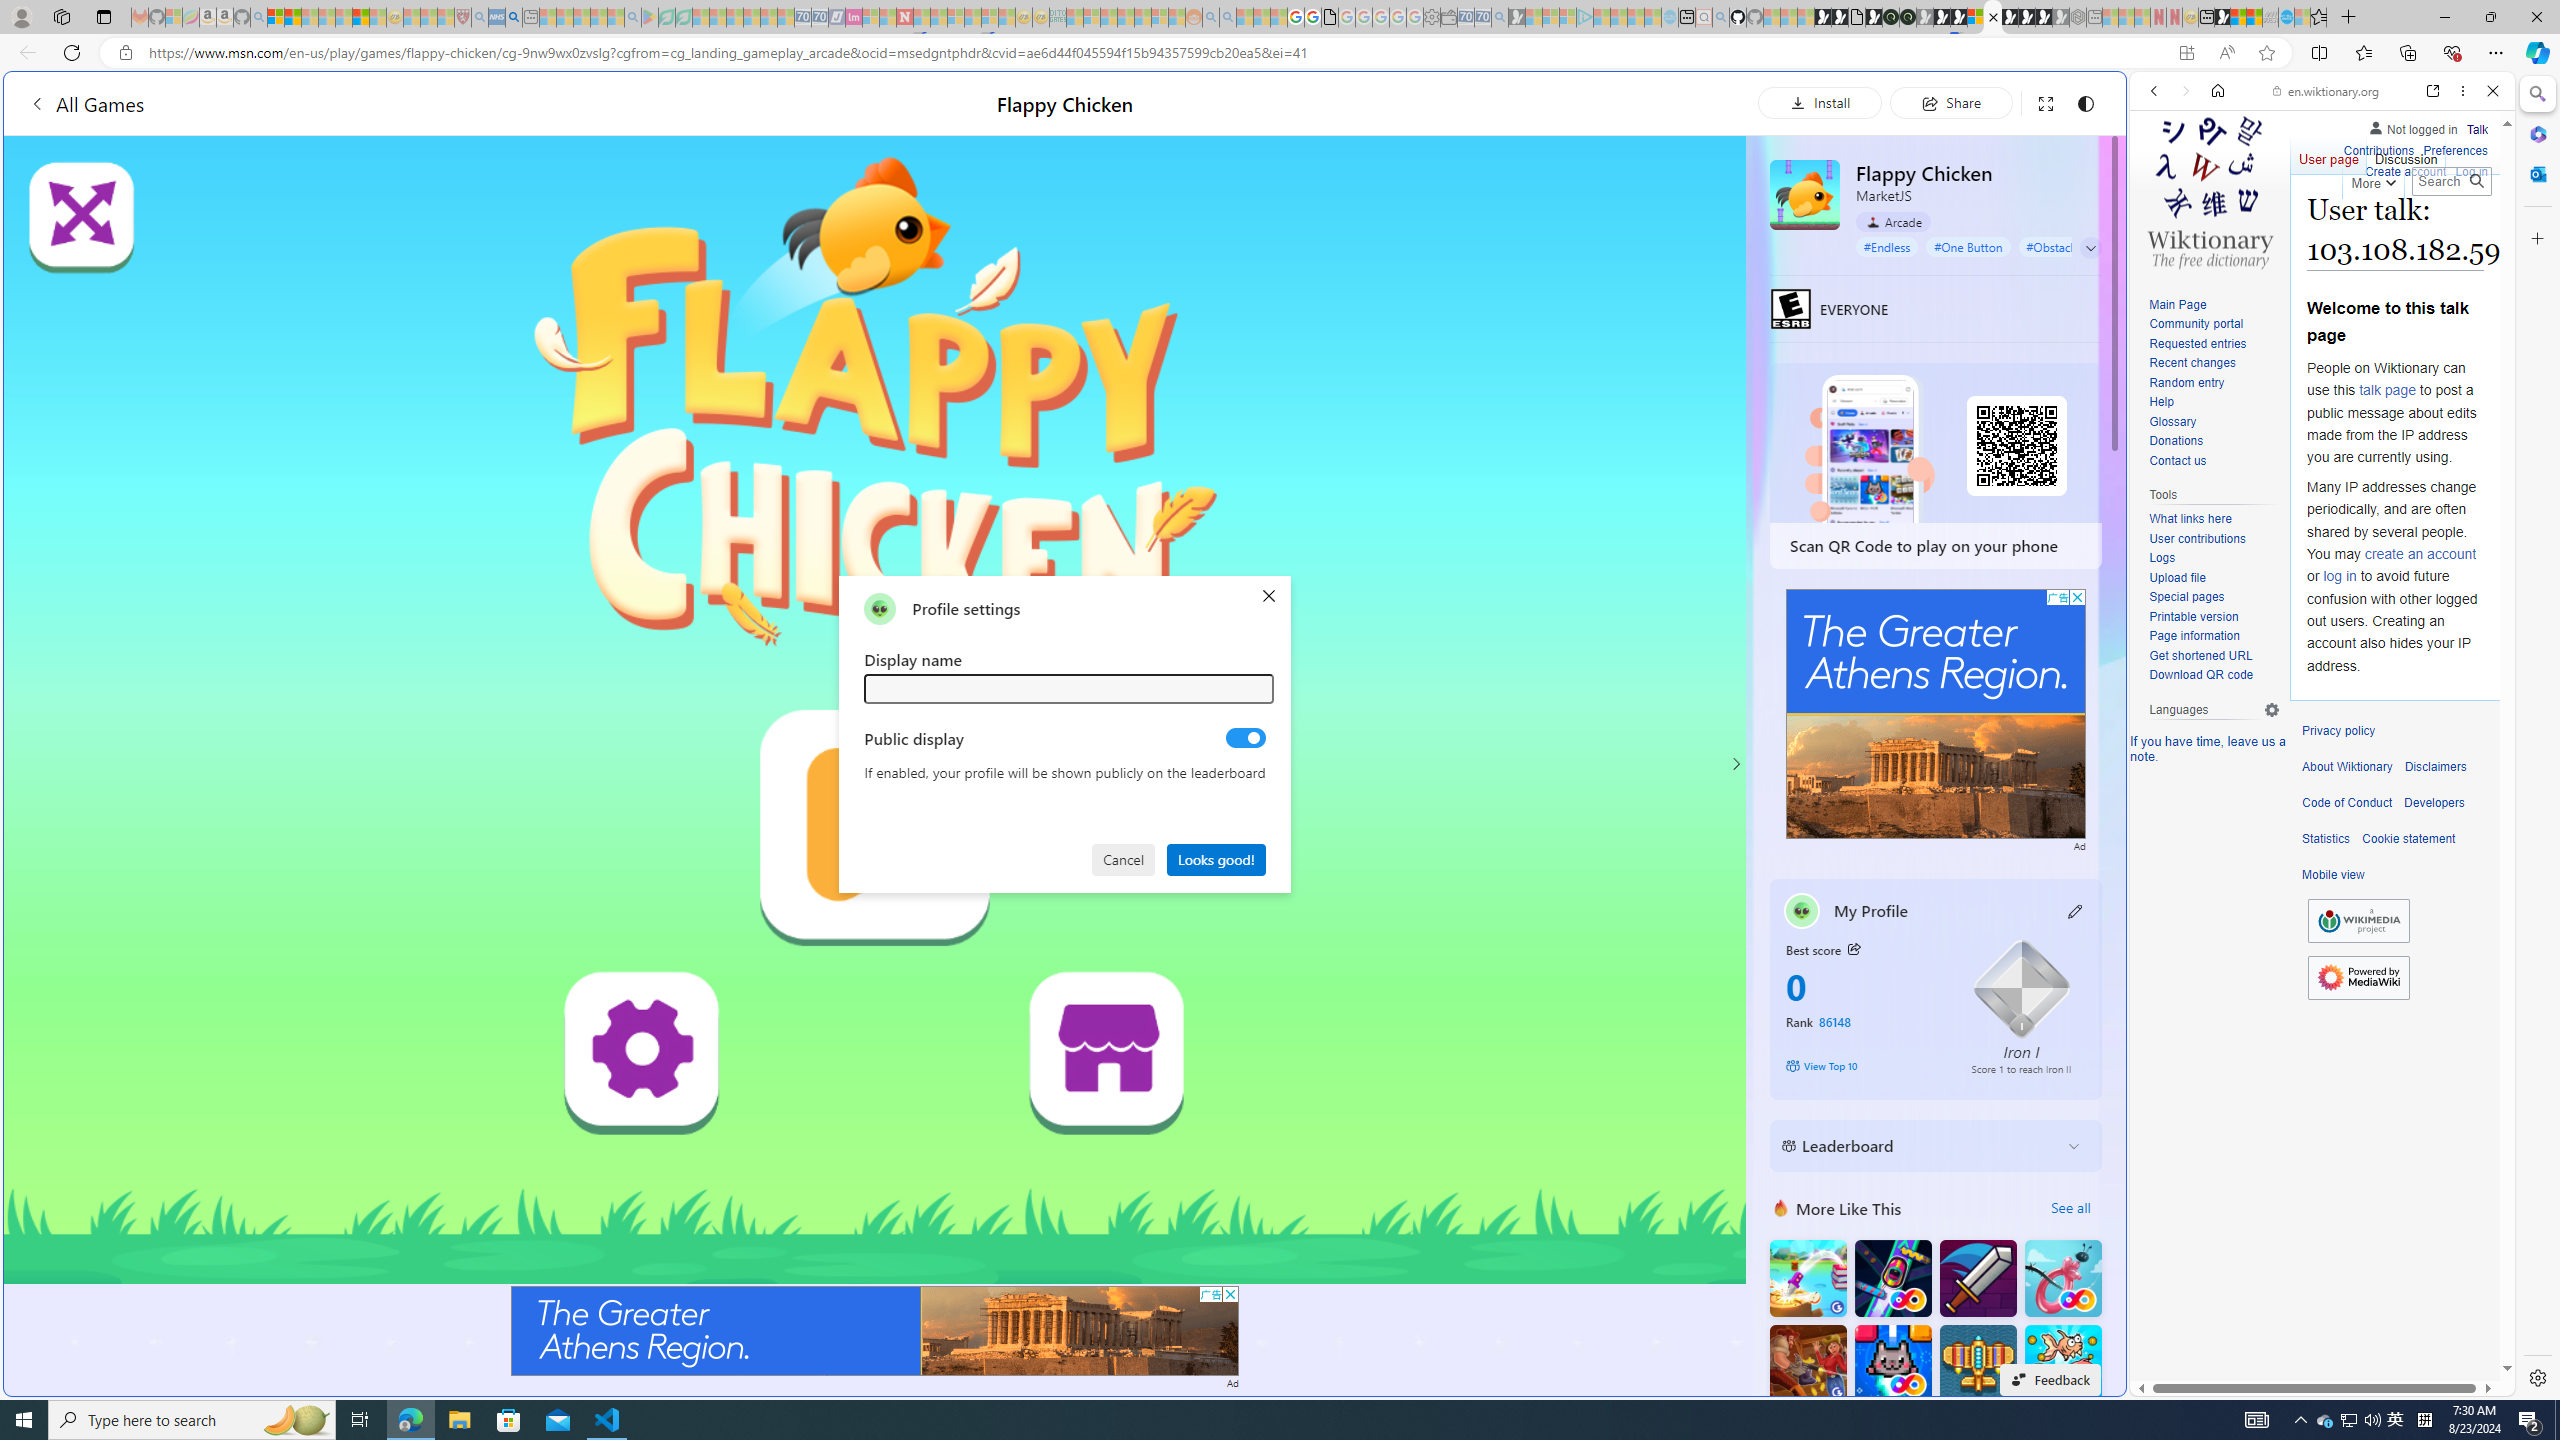 This screenshot has width=2560, height=1440. Describe the element at coordinates (2333, 875) in the screenshot. I see `Mobile view` at that location.